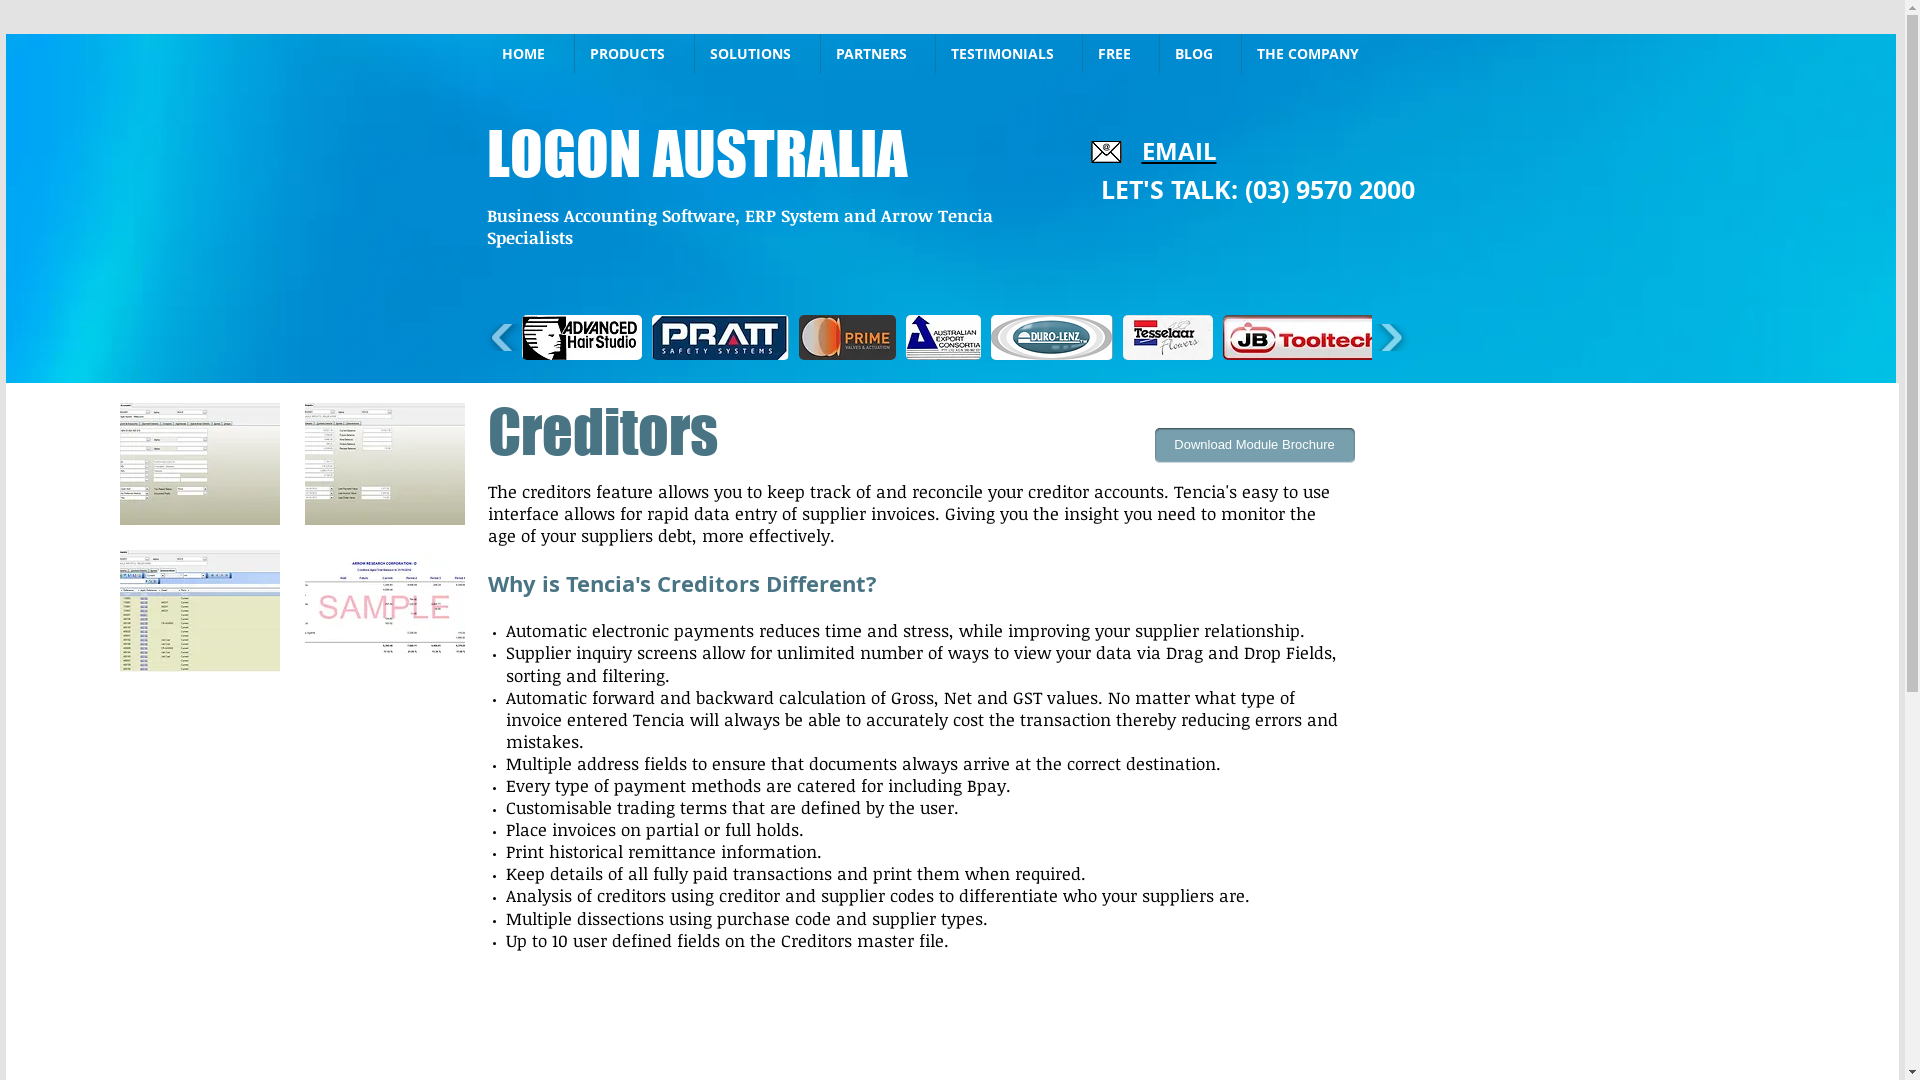  I want to click on HOME, so click(530, 54).